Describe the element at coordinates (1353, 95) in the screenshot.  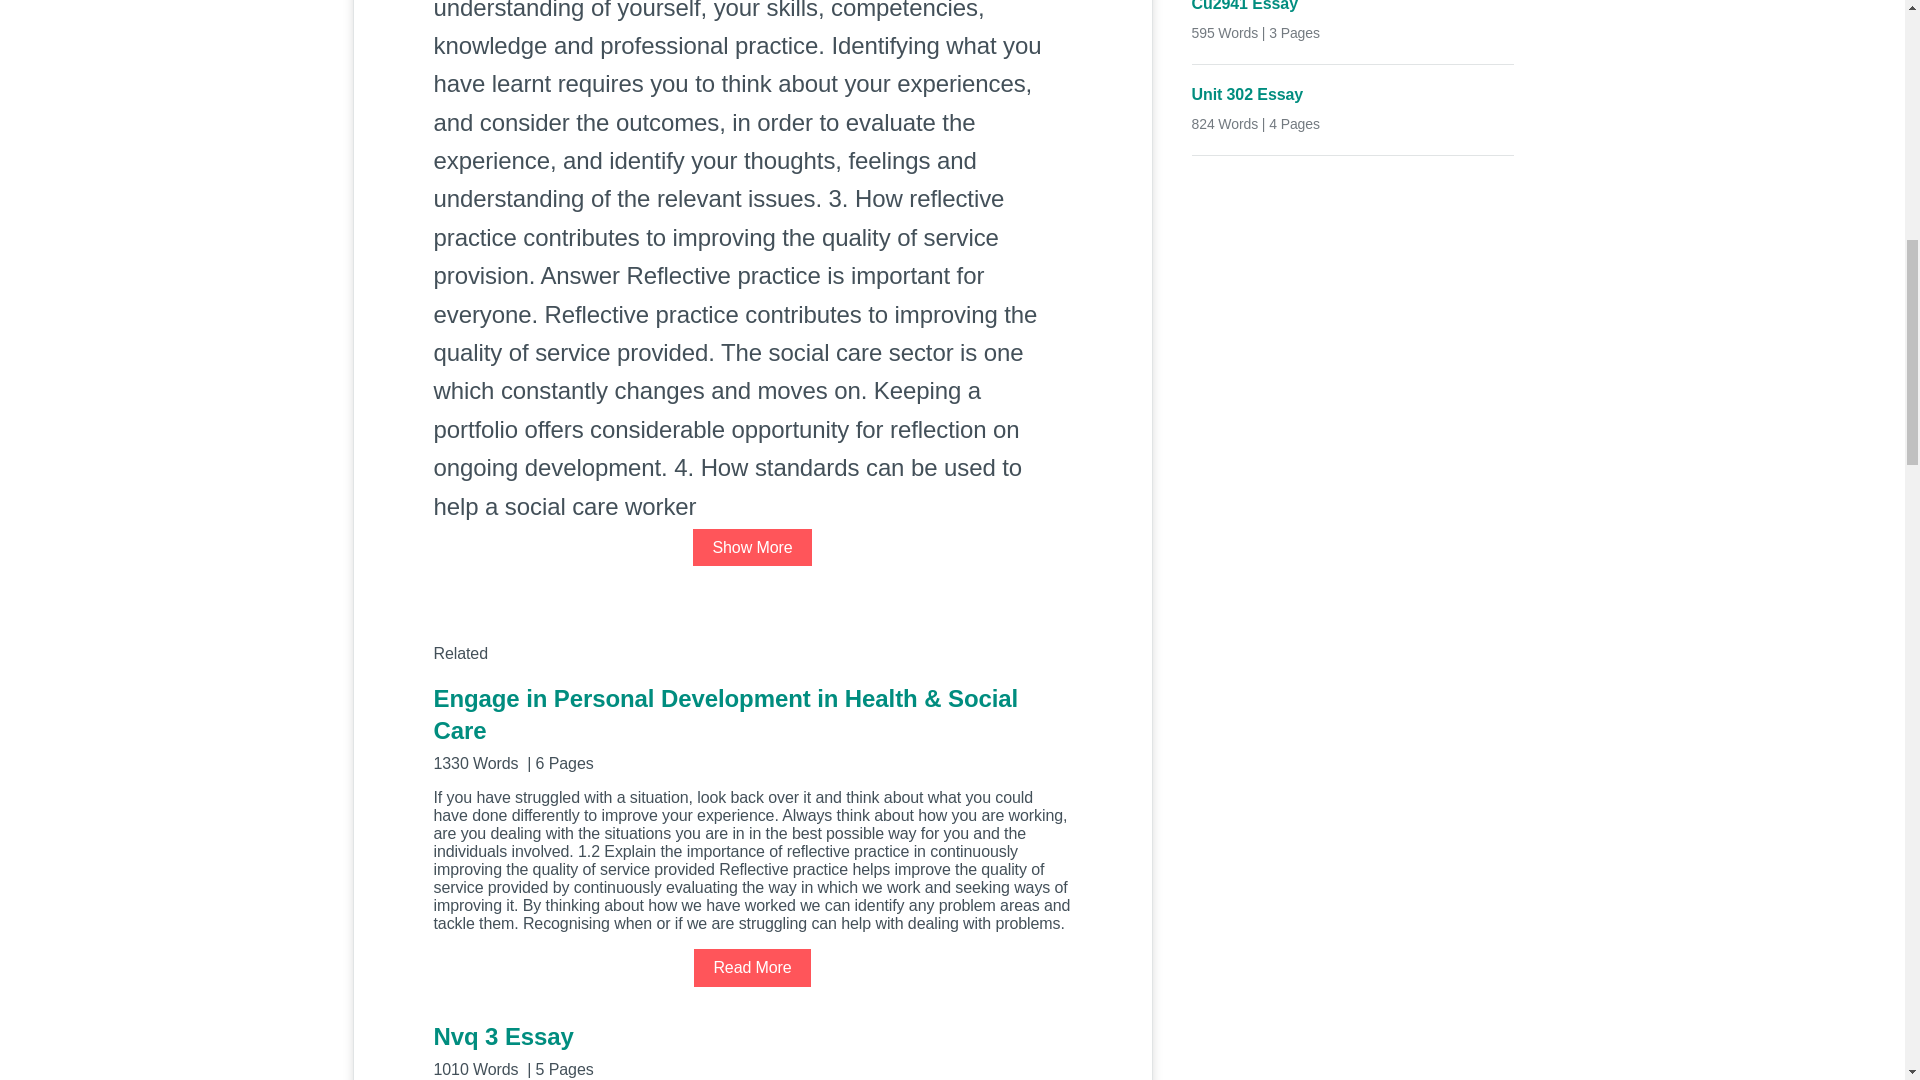
I see `Unit 302 Essay` at that location.